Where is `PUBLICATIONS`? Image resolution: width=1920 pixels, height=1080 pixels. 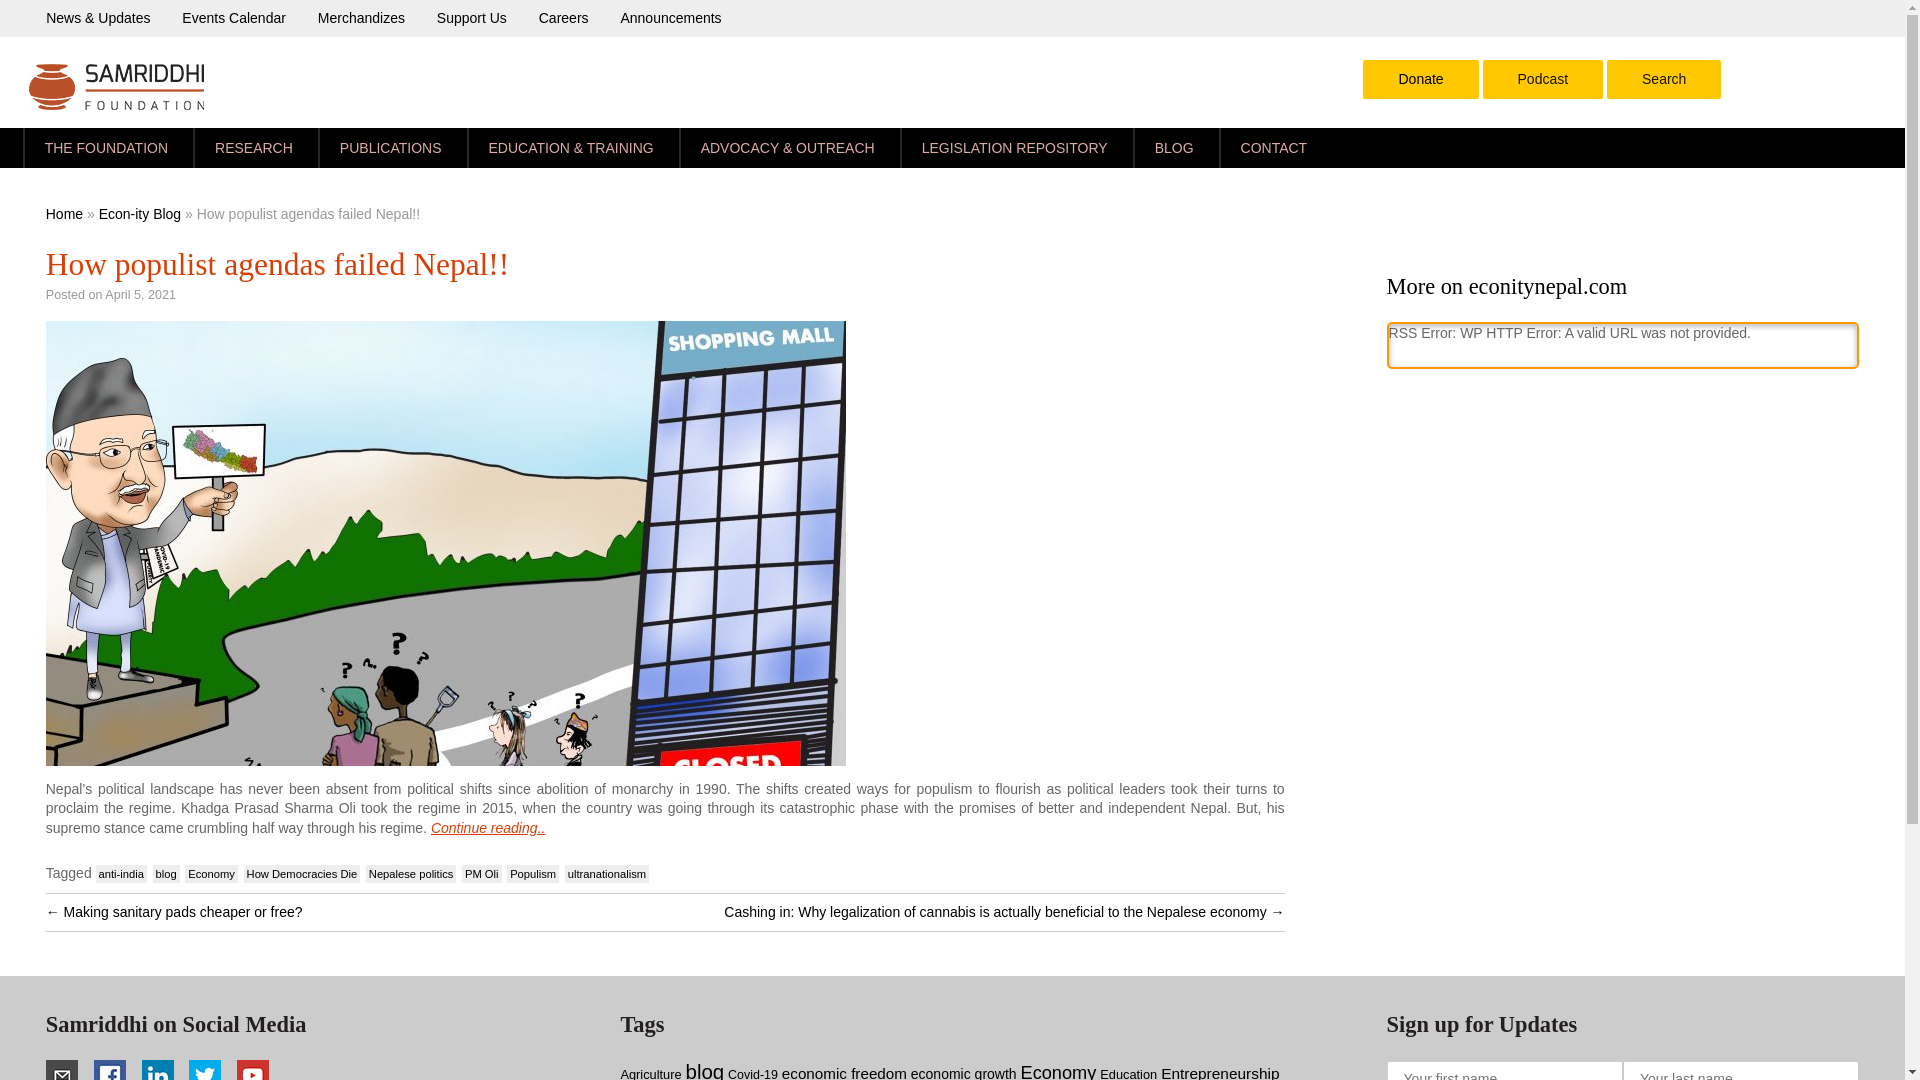
PUBLICATIONS is located at coordinates (392, 148).